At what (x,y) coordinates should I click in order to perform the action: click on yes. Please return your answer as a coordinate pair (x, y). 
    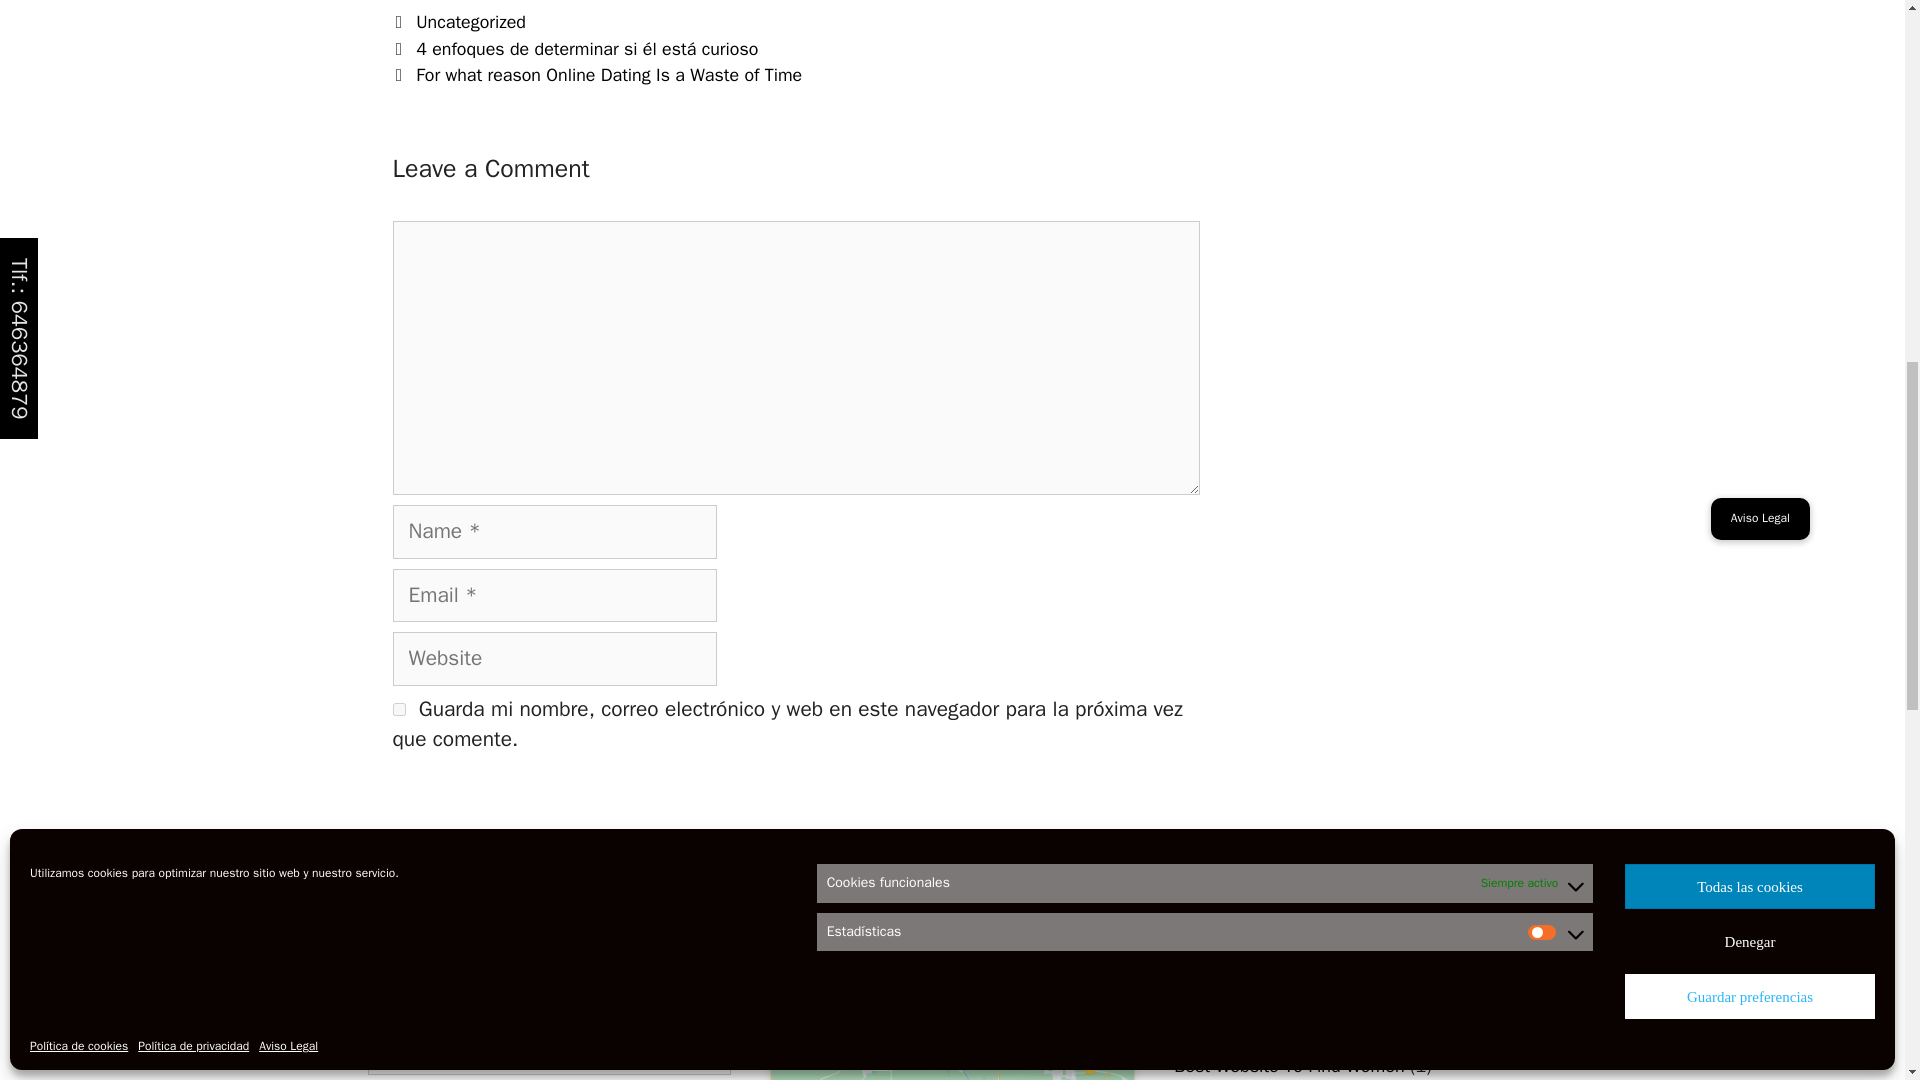
    Looking at the image, I should click on (398, 710).